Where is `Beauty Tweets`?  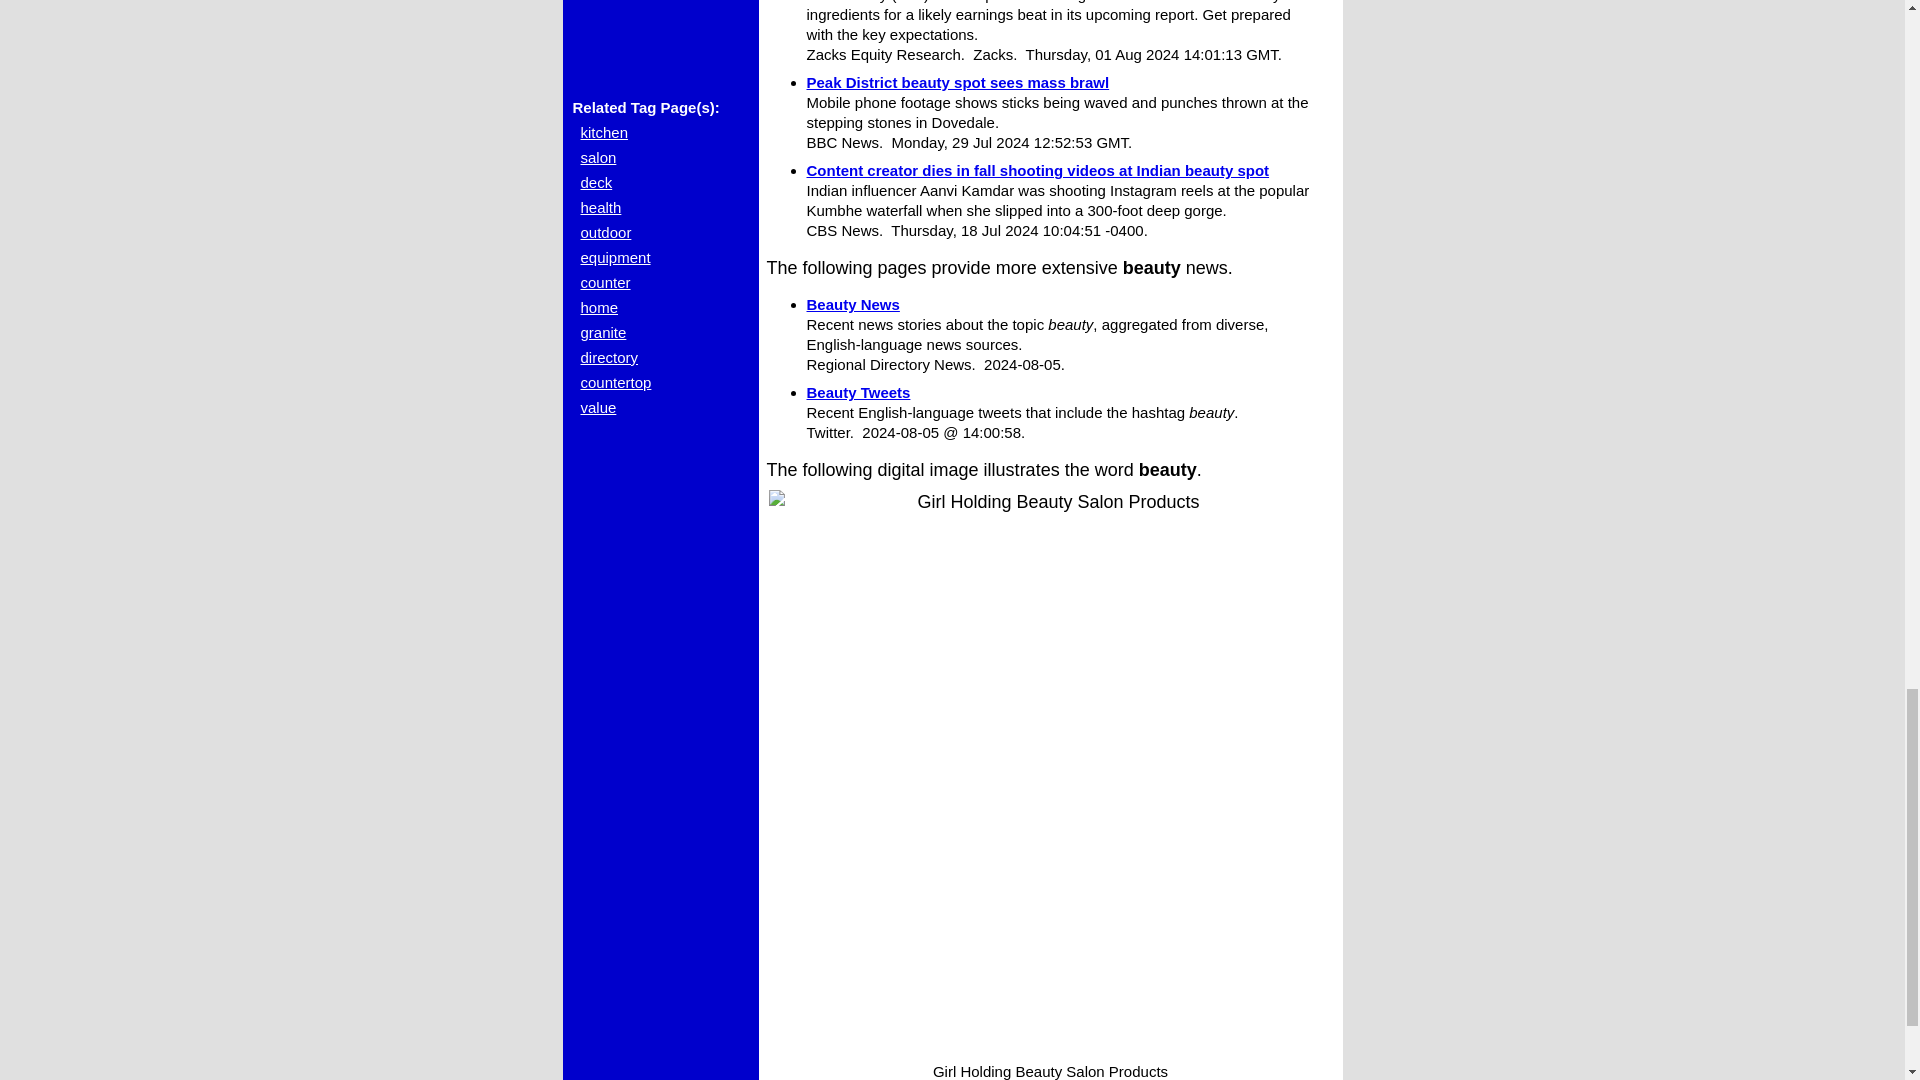 Beauty Tweets is located at coordinates (858, 392).